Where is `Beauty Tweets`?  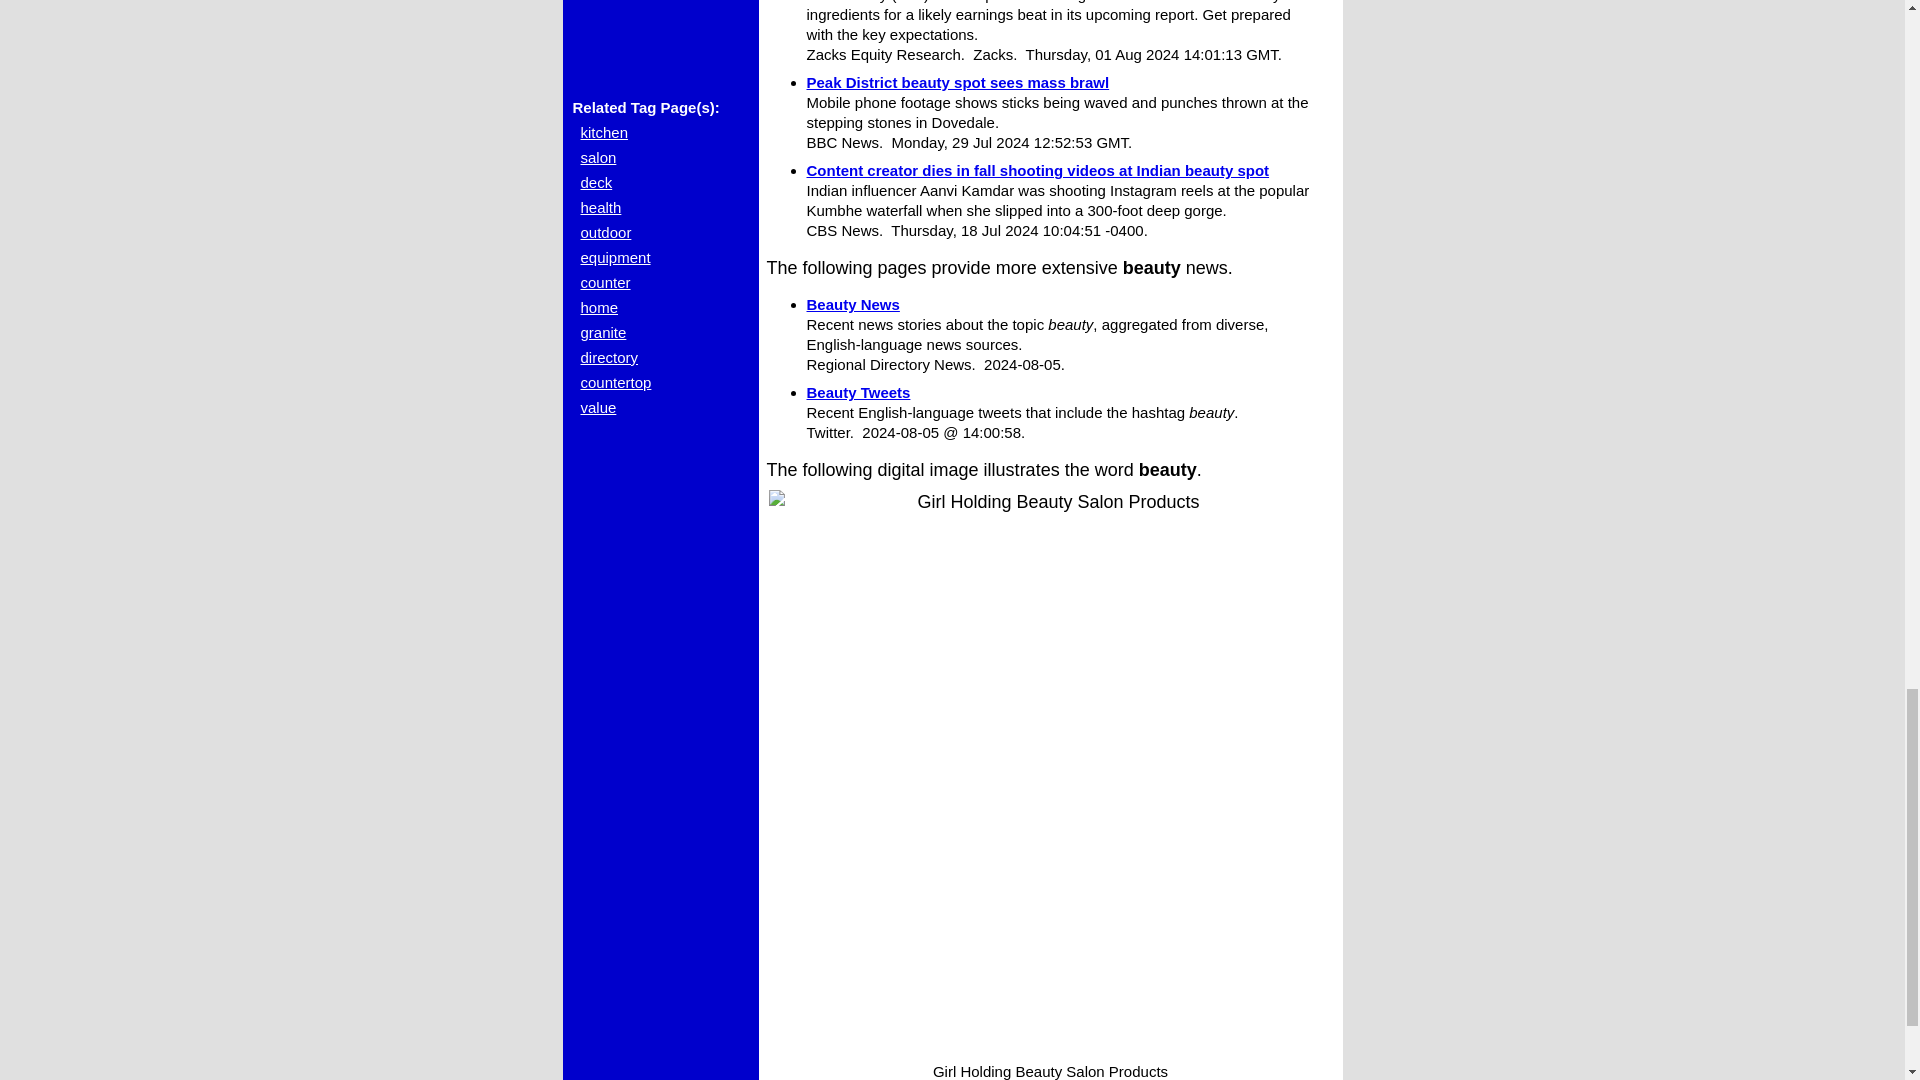 Beauty Tweets is located at coordinates (858, 392).